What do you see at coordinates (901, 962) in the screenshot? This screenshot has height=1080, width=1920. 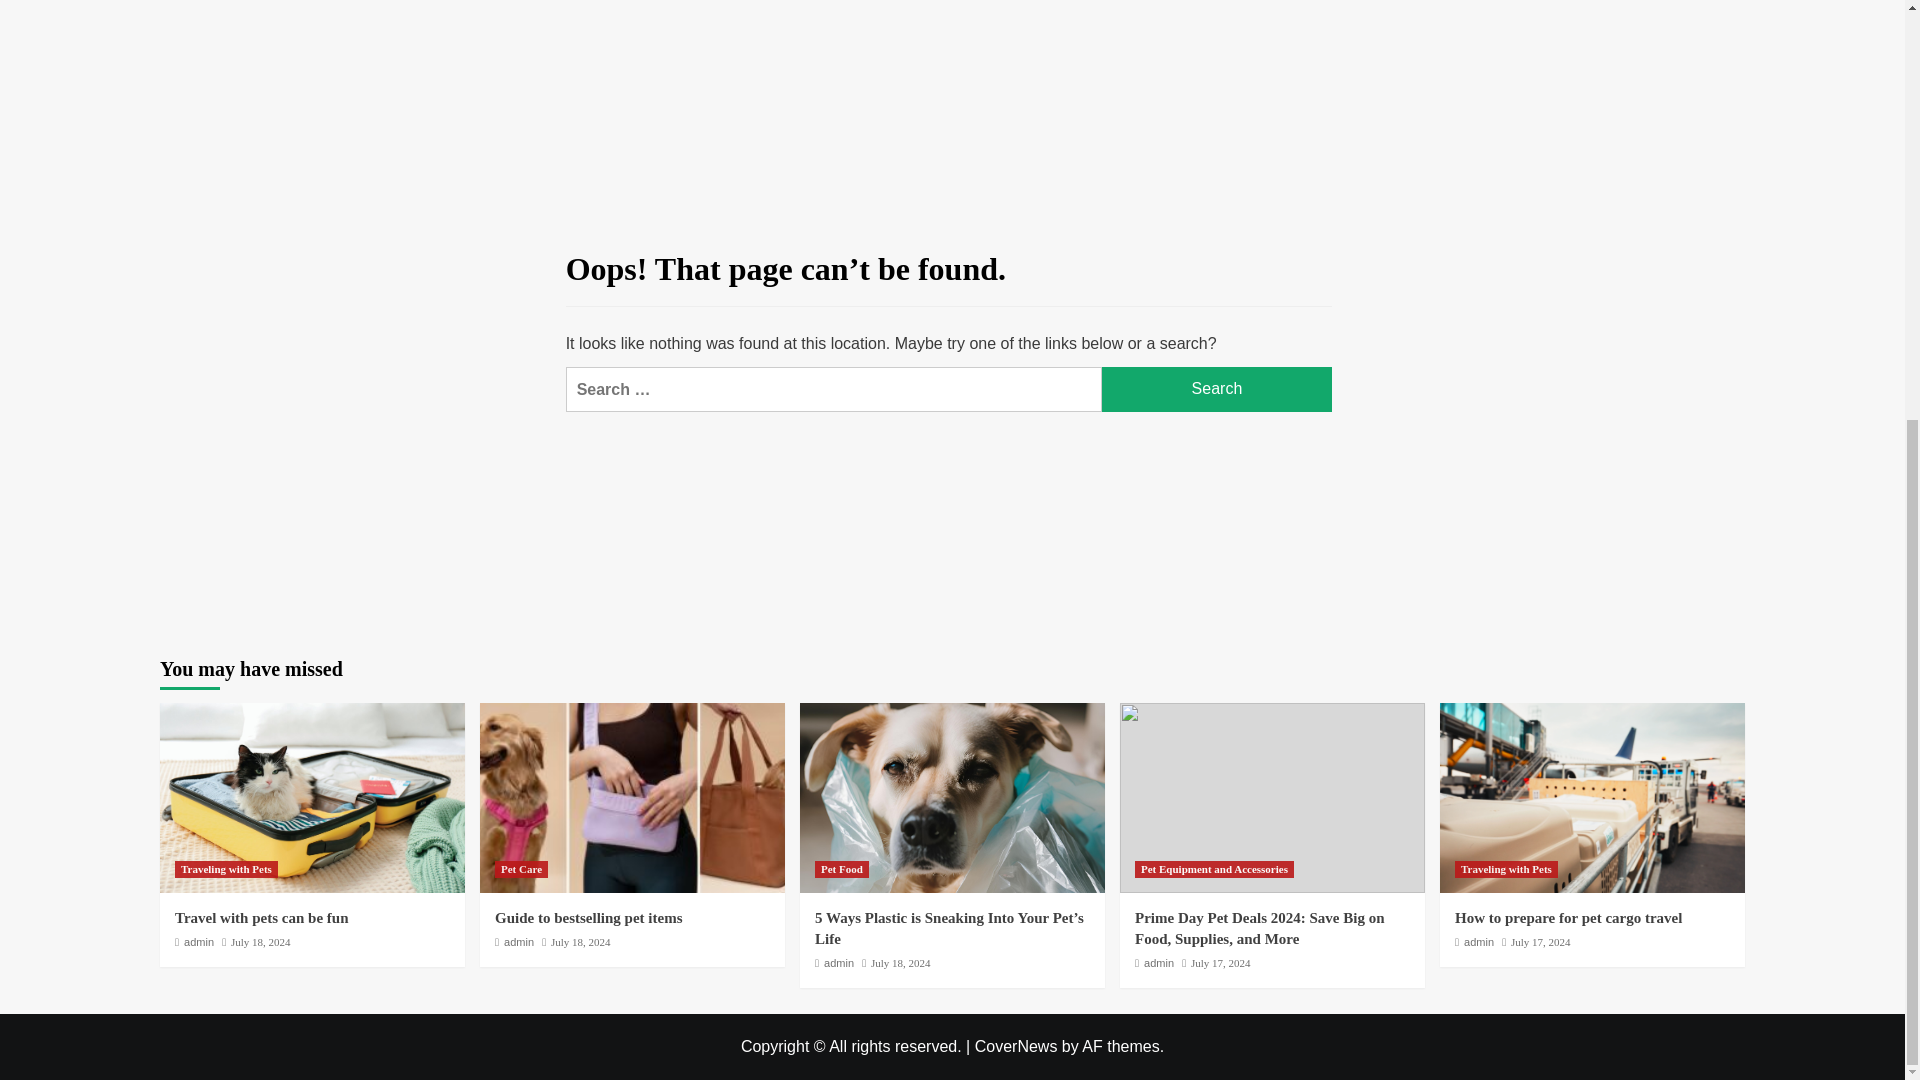 I see `July 18, 2024` at bounding box center [901, 962].